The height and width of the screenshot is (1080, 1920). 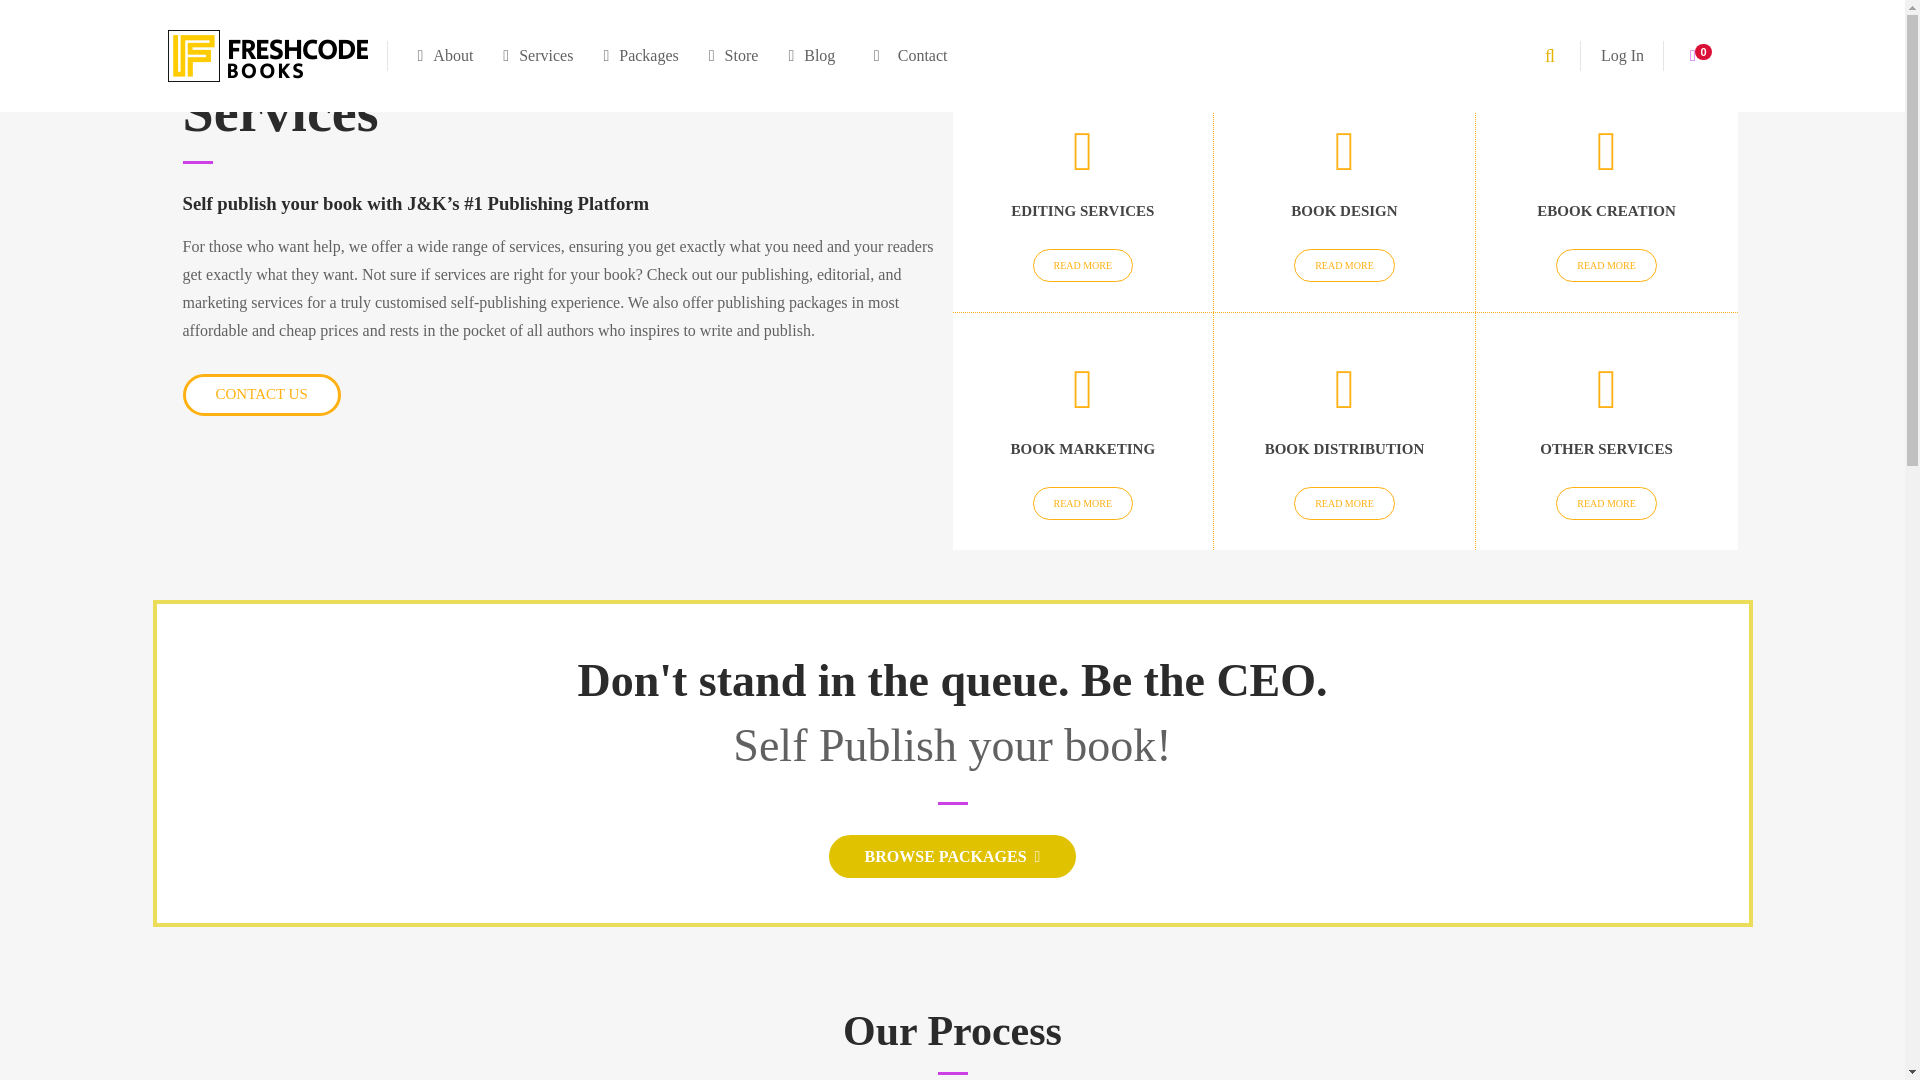 I want to click on Packages, so click(x=640, y=56).